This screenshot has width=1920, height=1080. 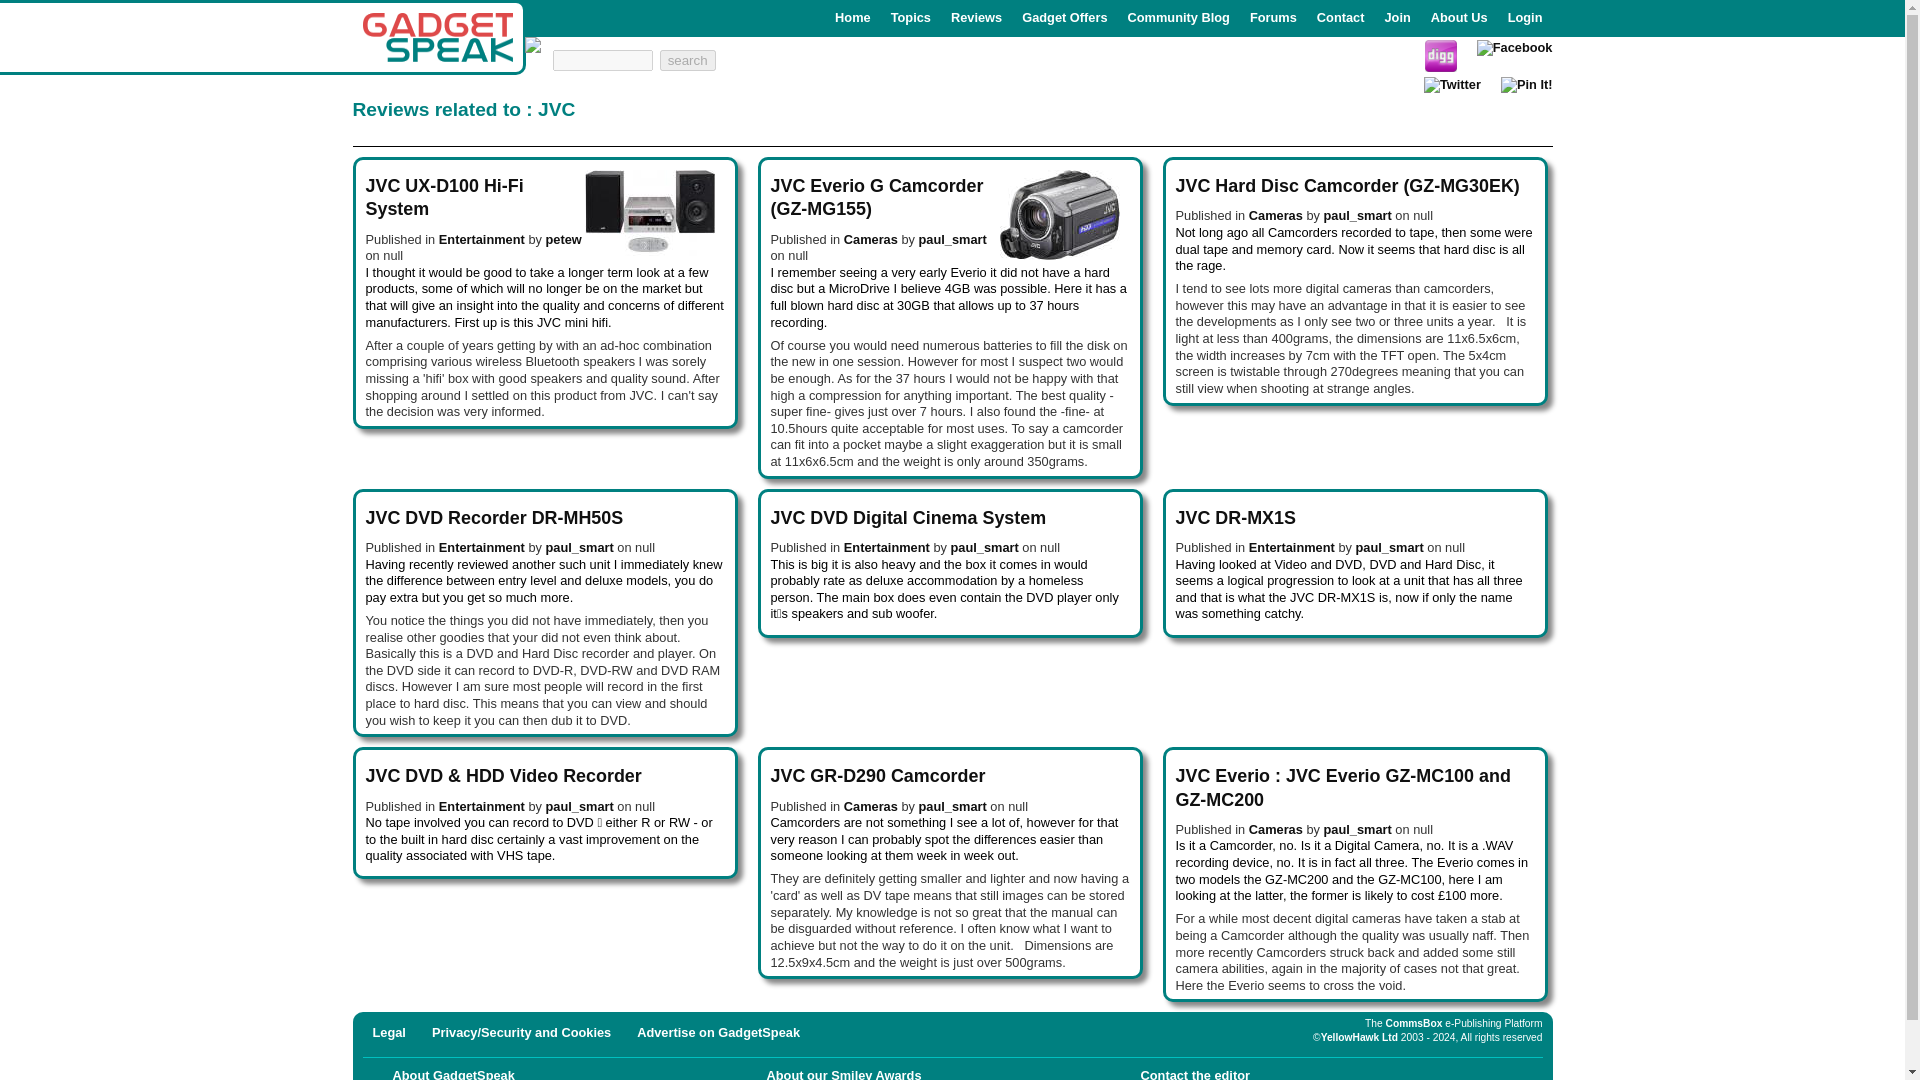 What do you see at coordinates (482, 240) in the screenshot?
I see `Entertainment` at bounding box center [482, 240].